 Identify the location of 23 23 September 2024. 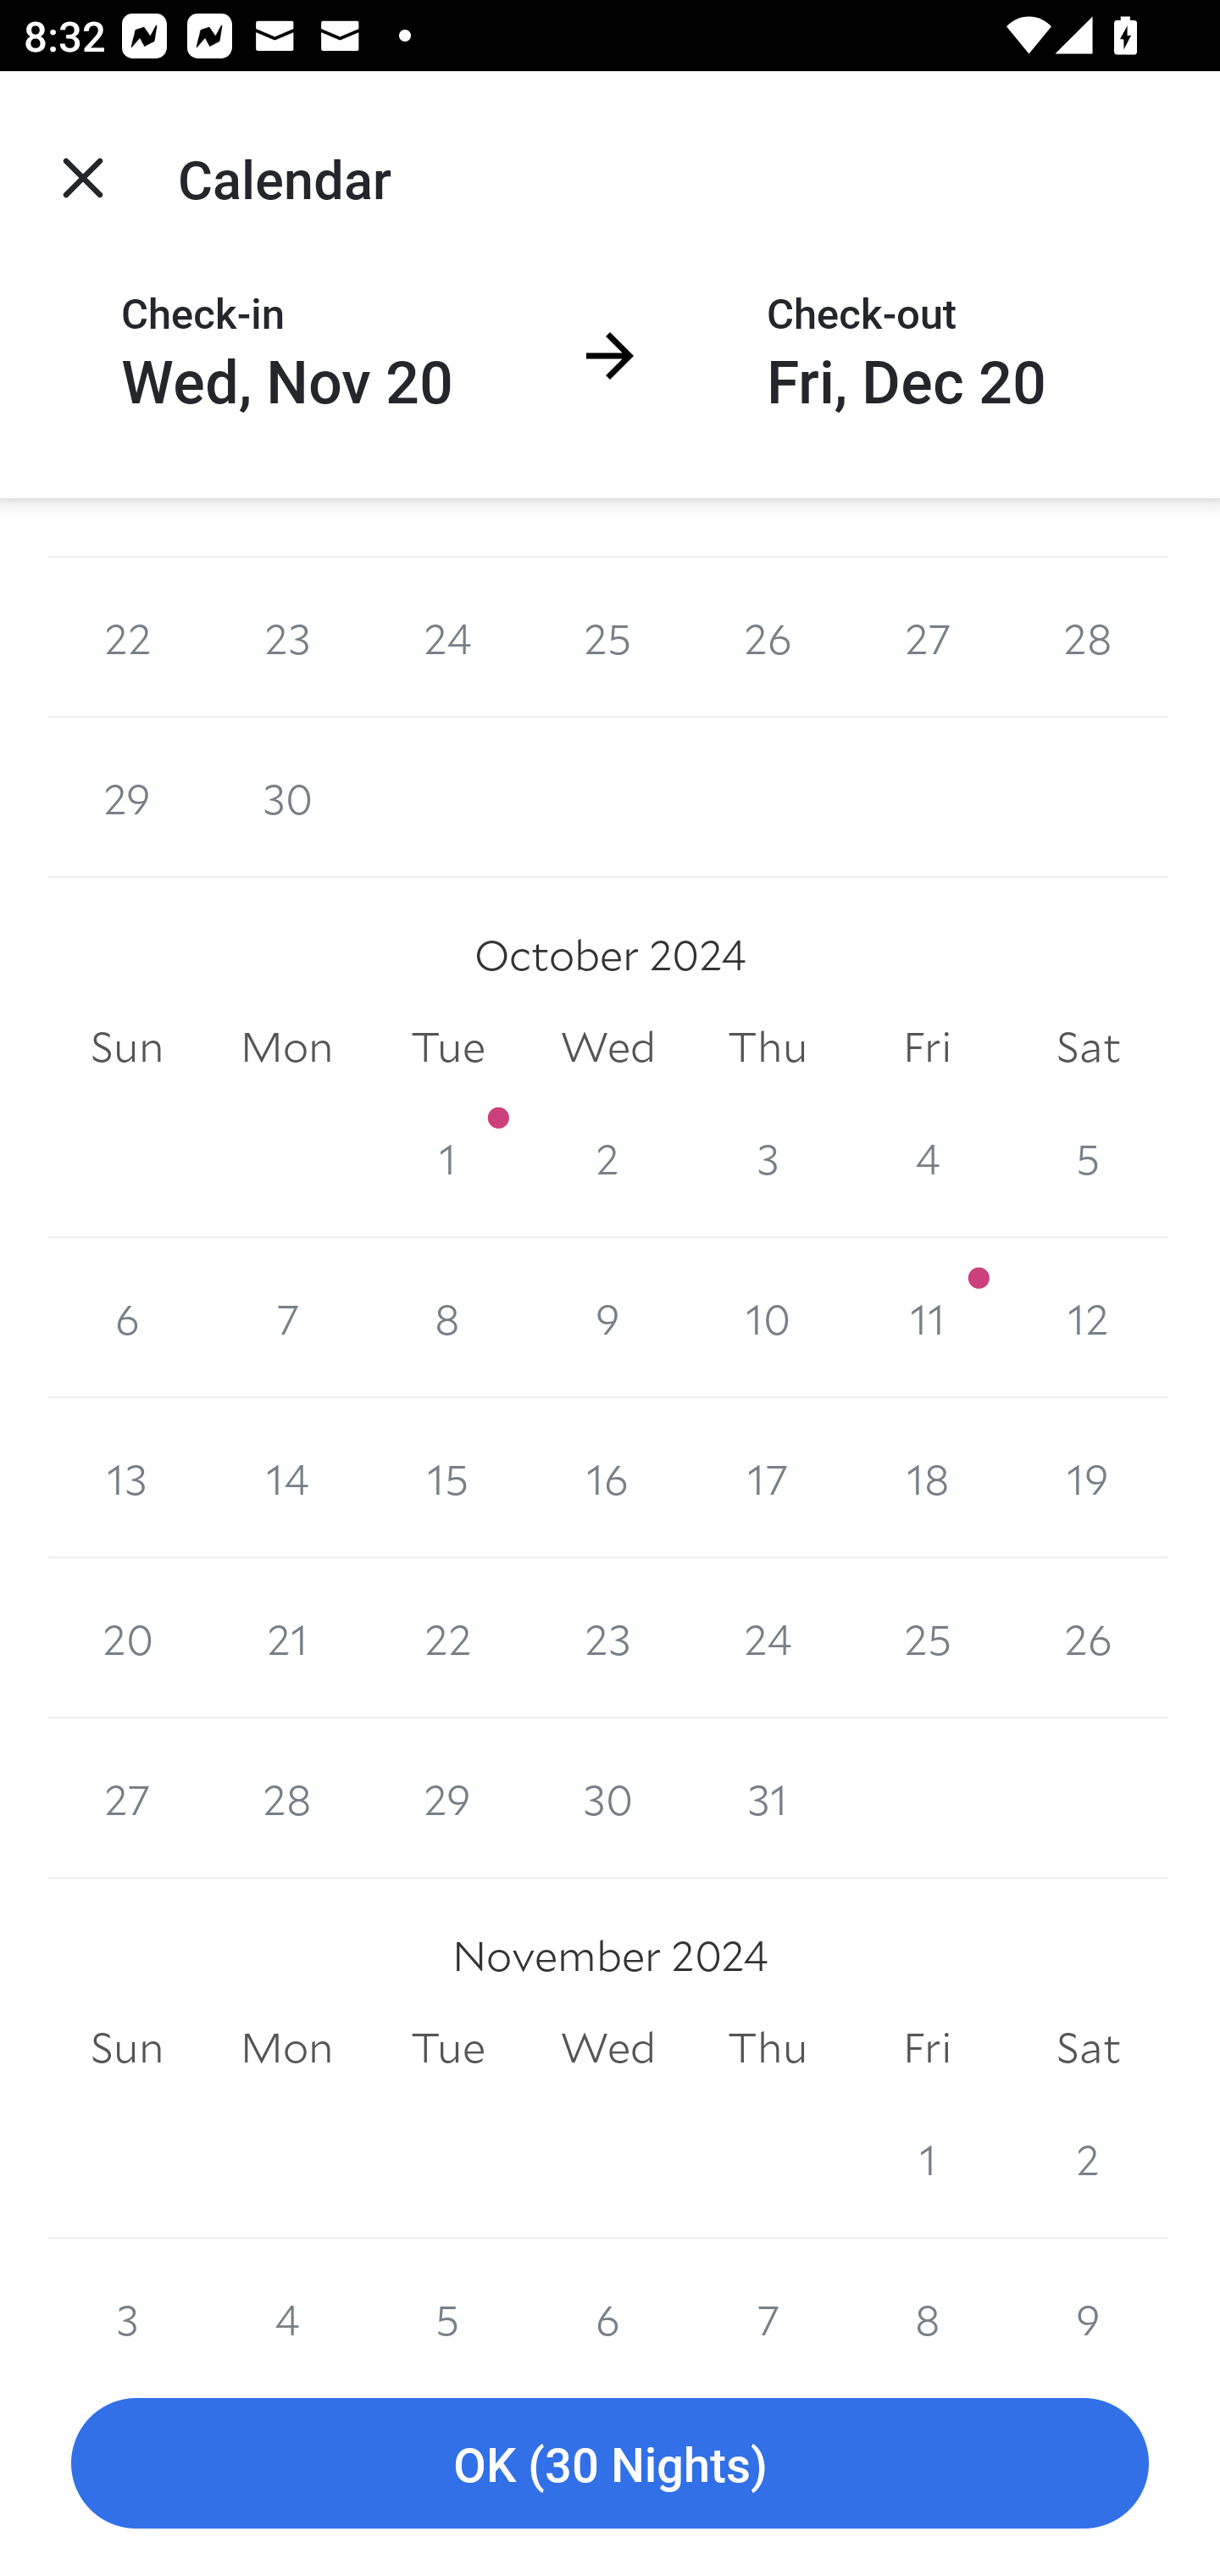
(286, 637).